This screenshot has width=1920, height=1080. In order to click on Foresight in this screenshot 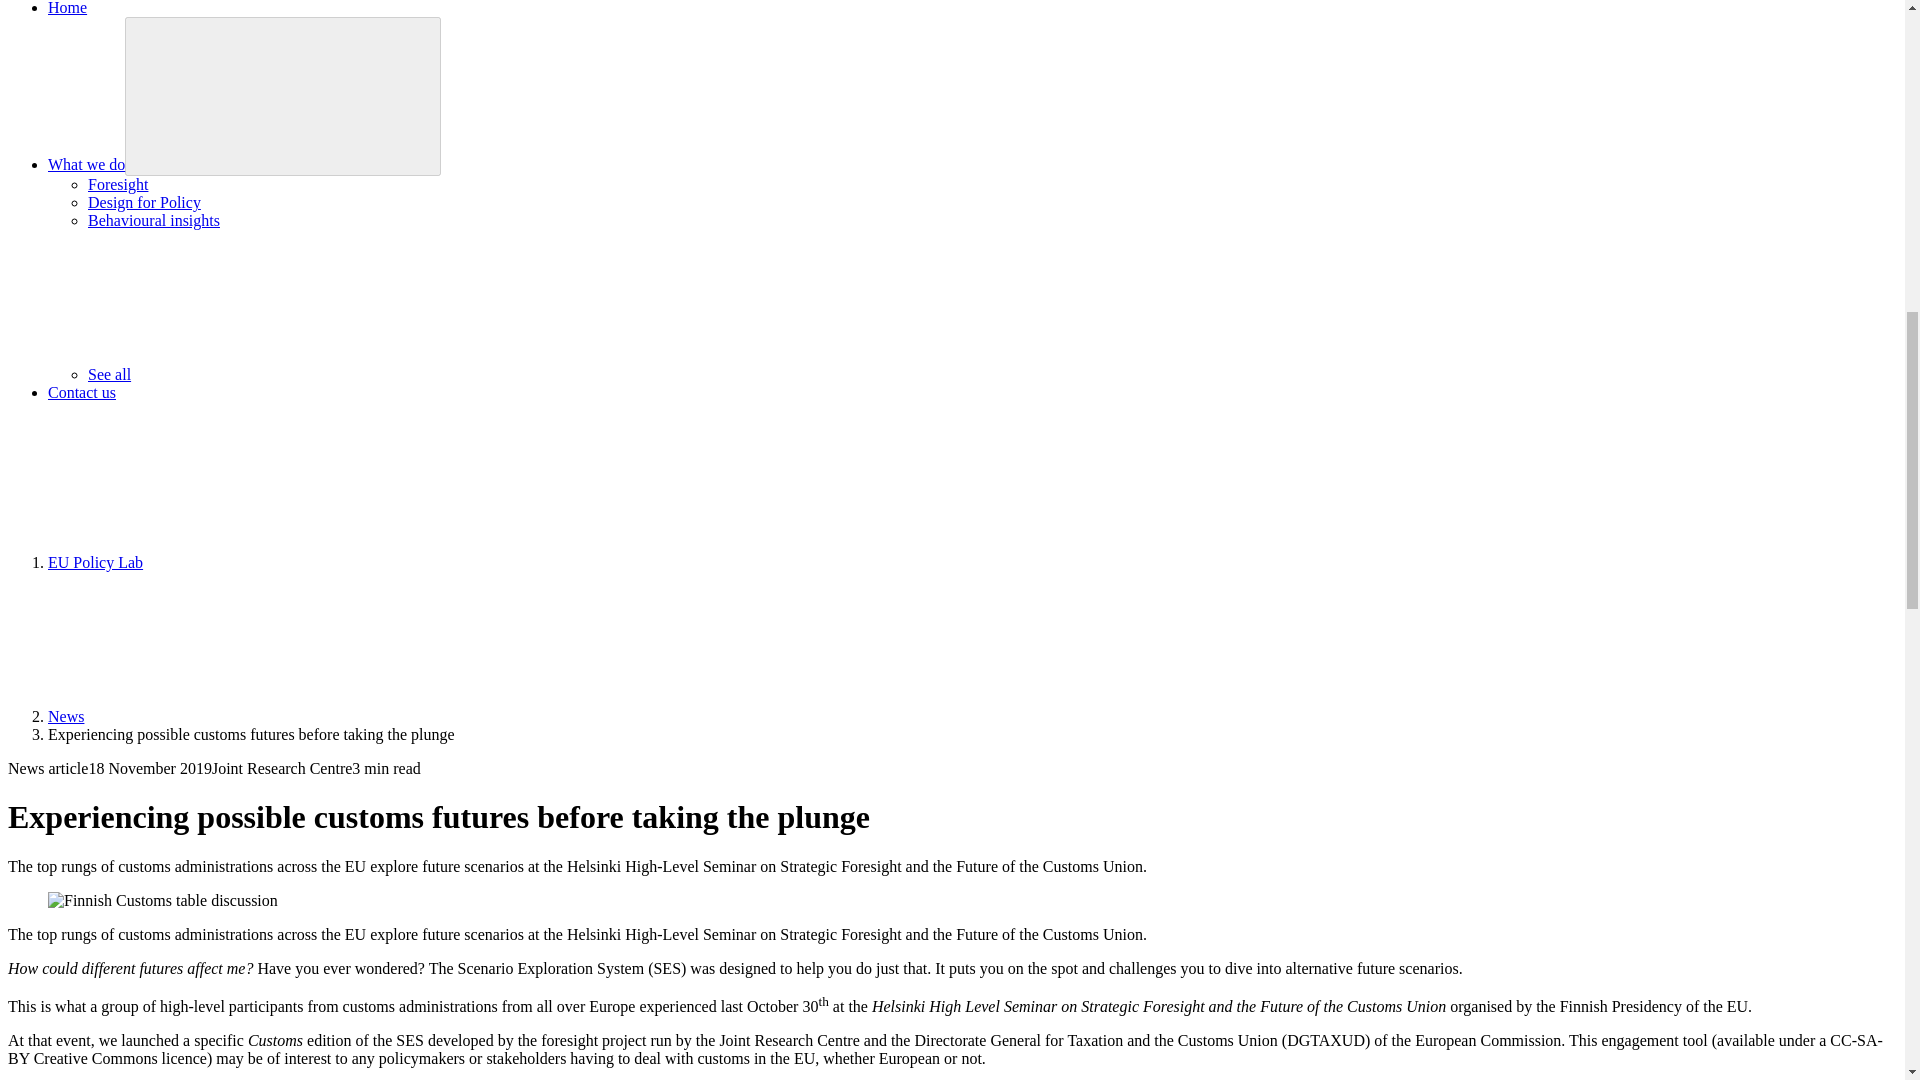, I will do `click(118, 184)`.